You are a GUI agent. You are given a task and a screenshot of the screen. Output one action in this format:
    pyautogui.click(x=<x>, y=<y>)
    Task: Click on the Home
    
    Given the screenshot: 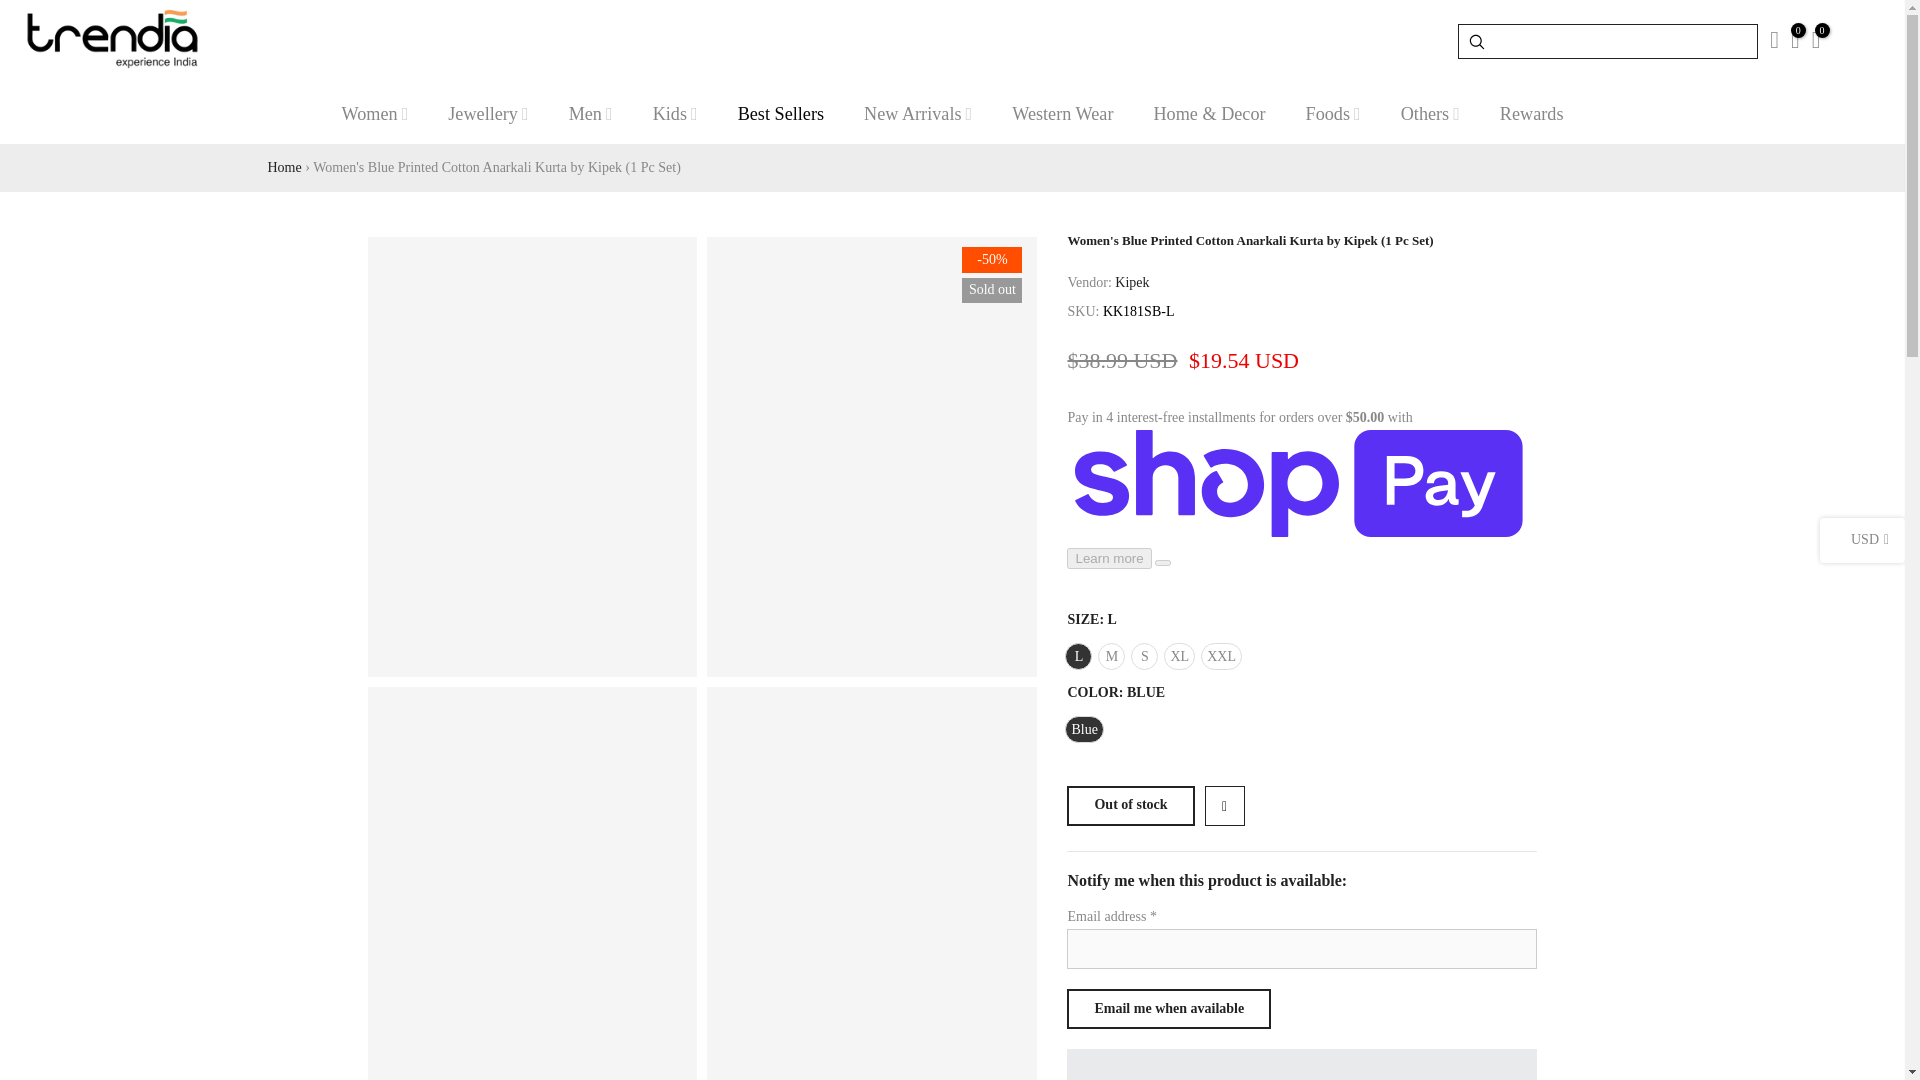 What is the action you would take?
    pyautogui.click(x=284, y=166)
    